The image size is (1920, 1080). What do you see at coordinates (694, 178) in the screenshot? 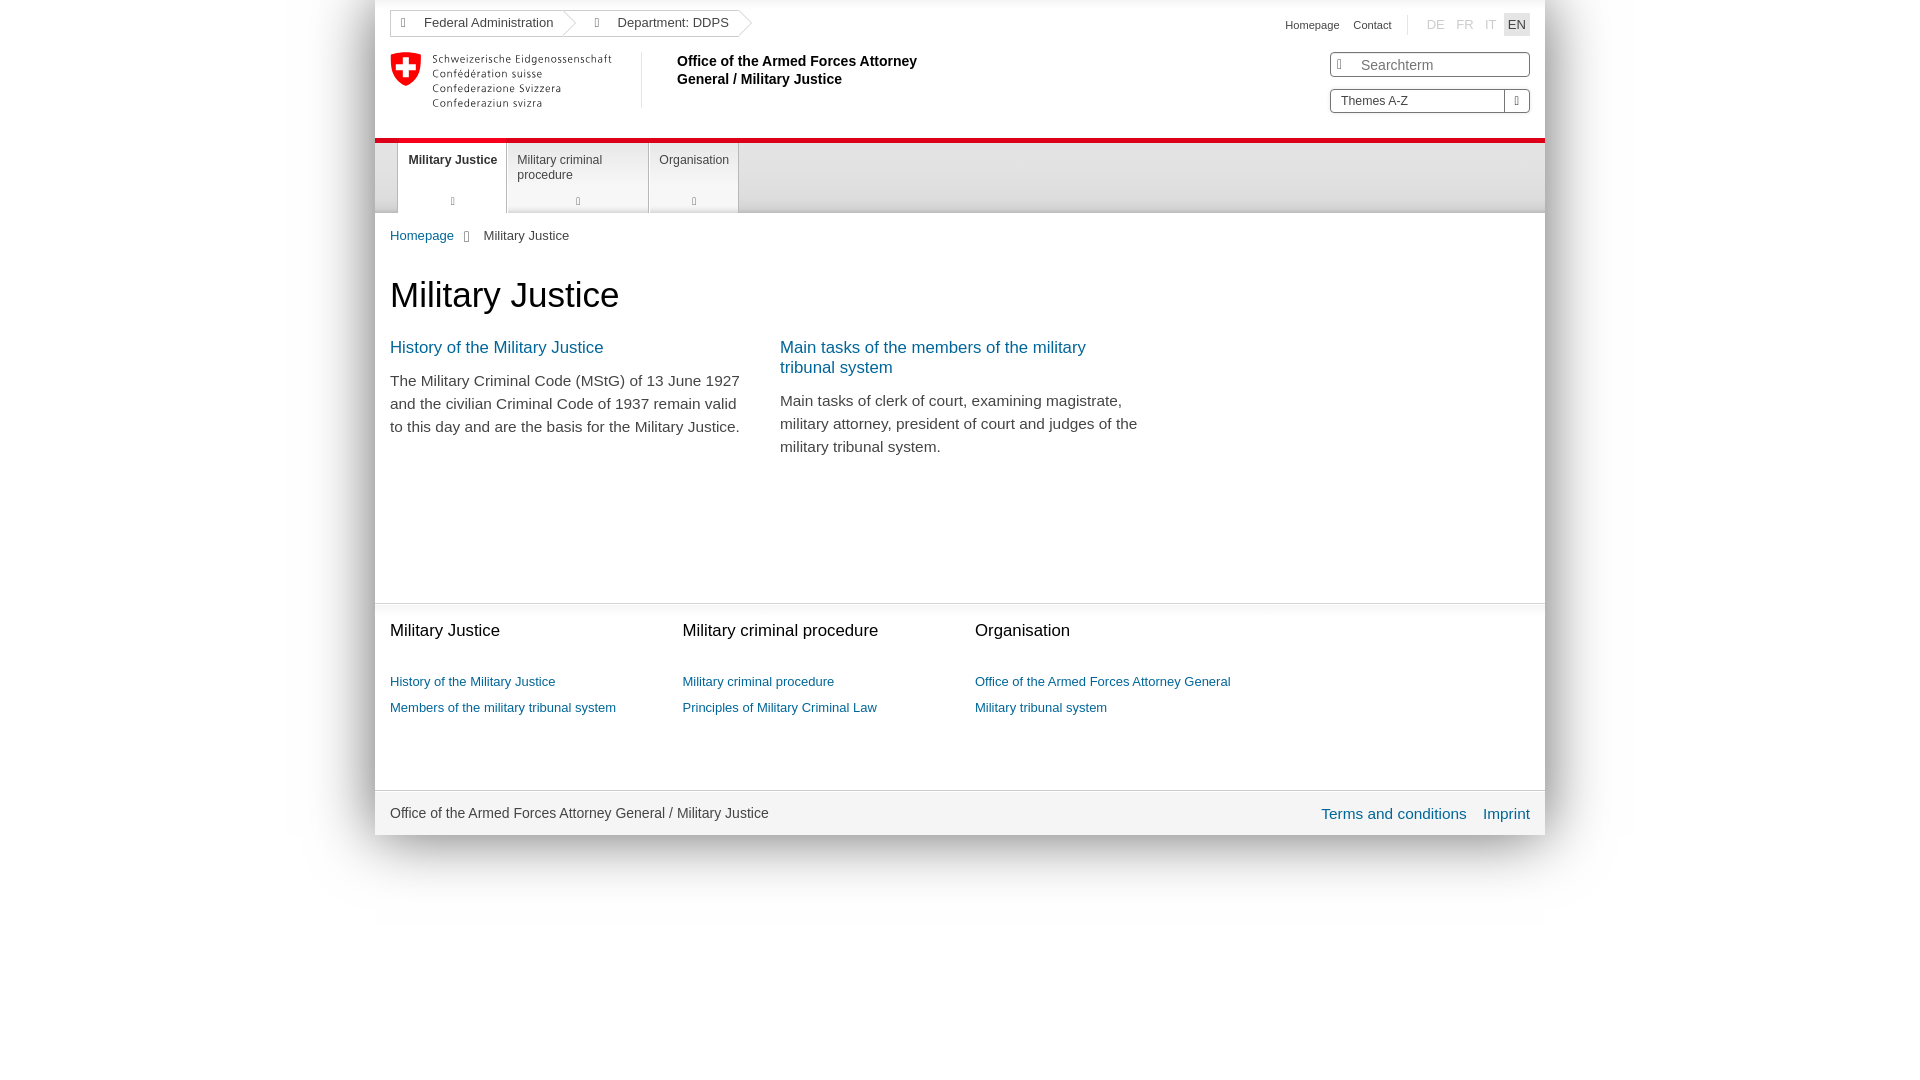
I see `Organisation` at bounding box center [694, 178].